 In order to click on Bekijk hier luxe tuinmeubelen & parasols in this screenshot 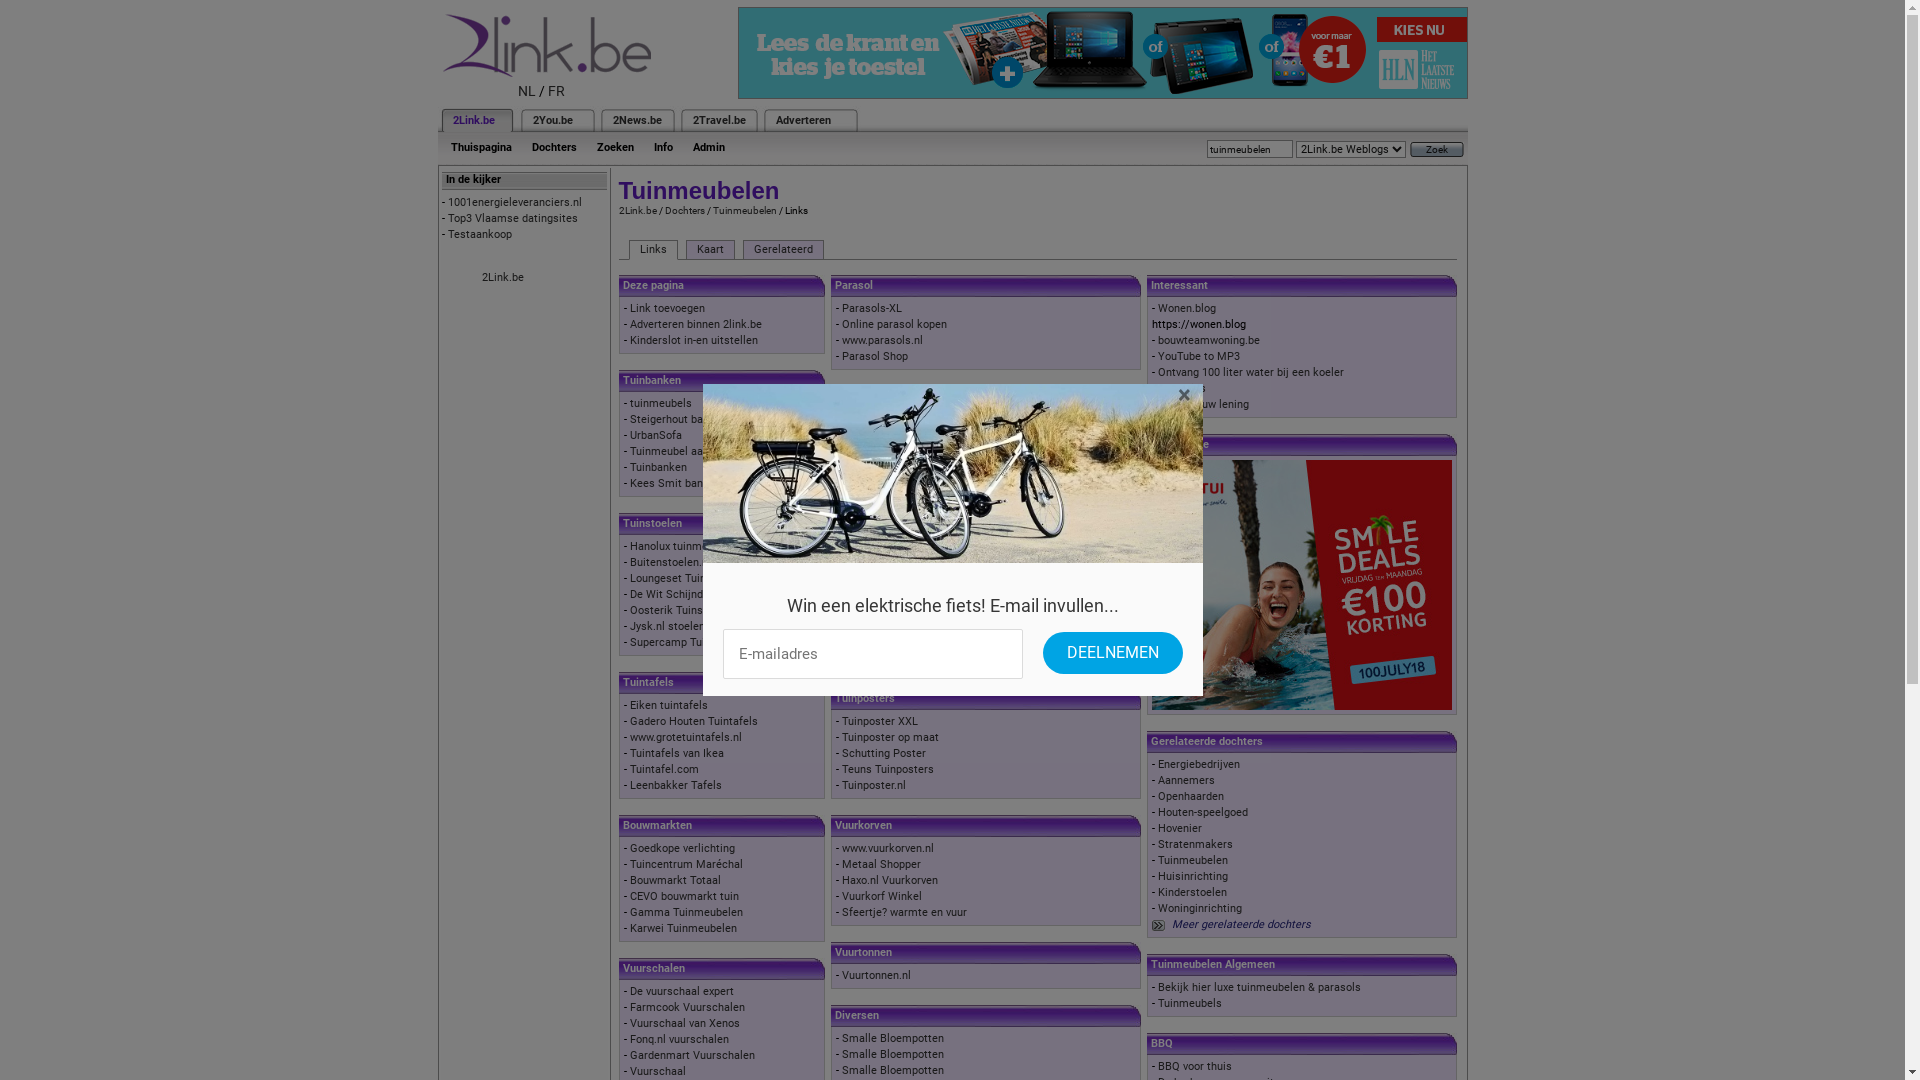, I will do `click(1260, 988)`.